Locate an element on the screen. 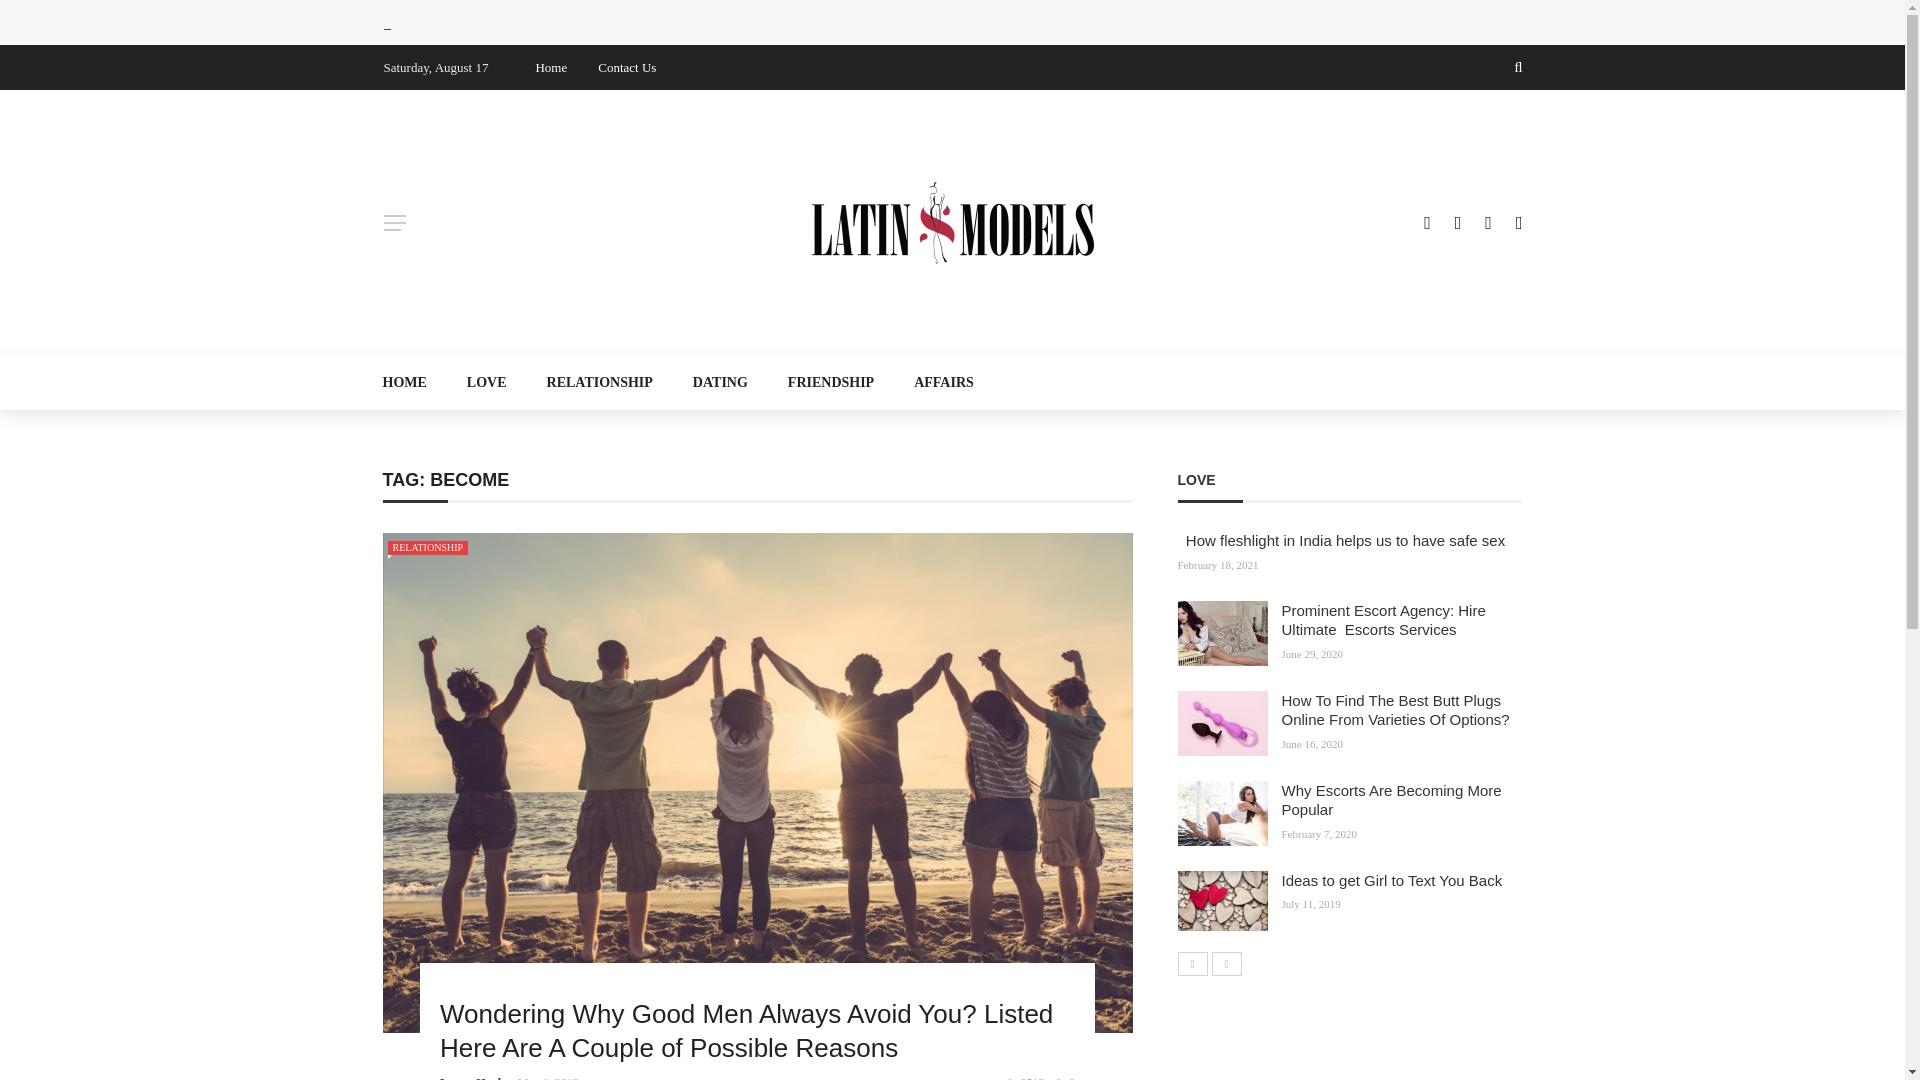 This screenshot has width=1920, height=1080. DATING is located at coordinates (720, 383).